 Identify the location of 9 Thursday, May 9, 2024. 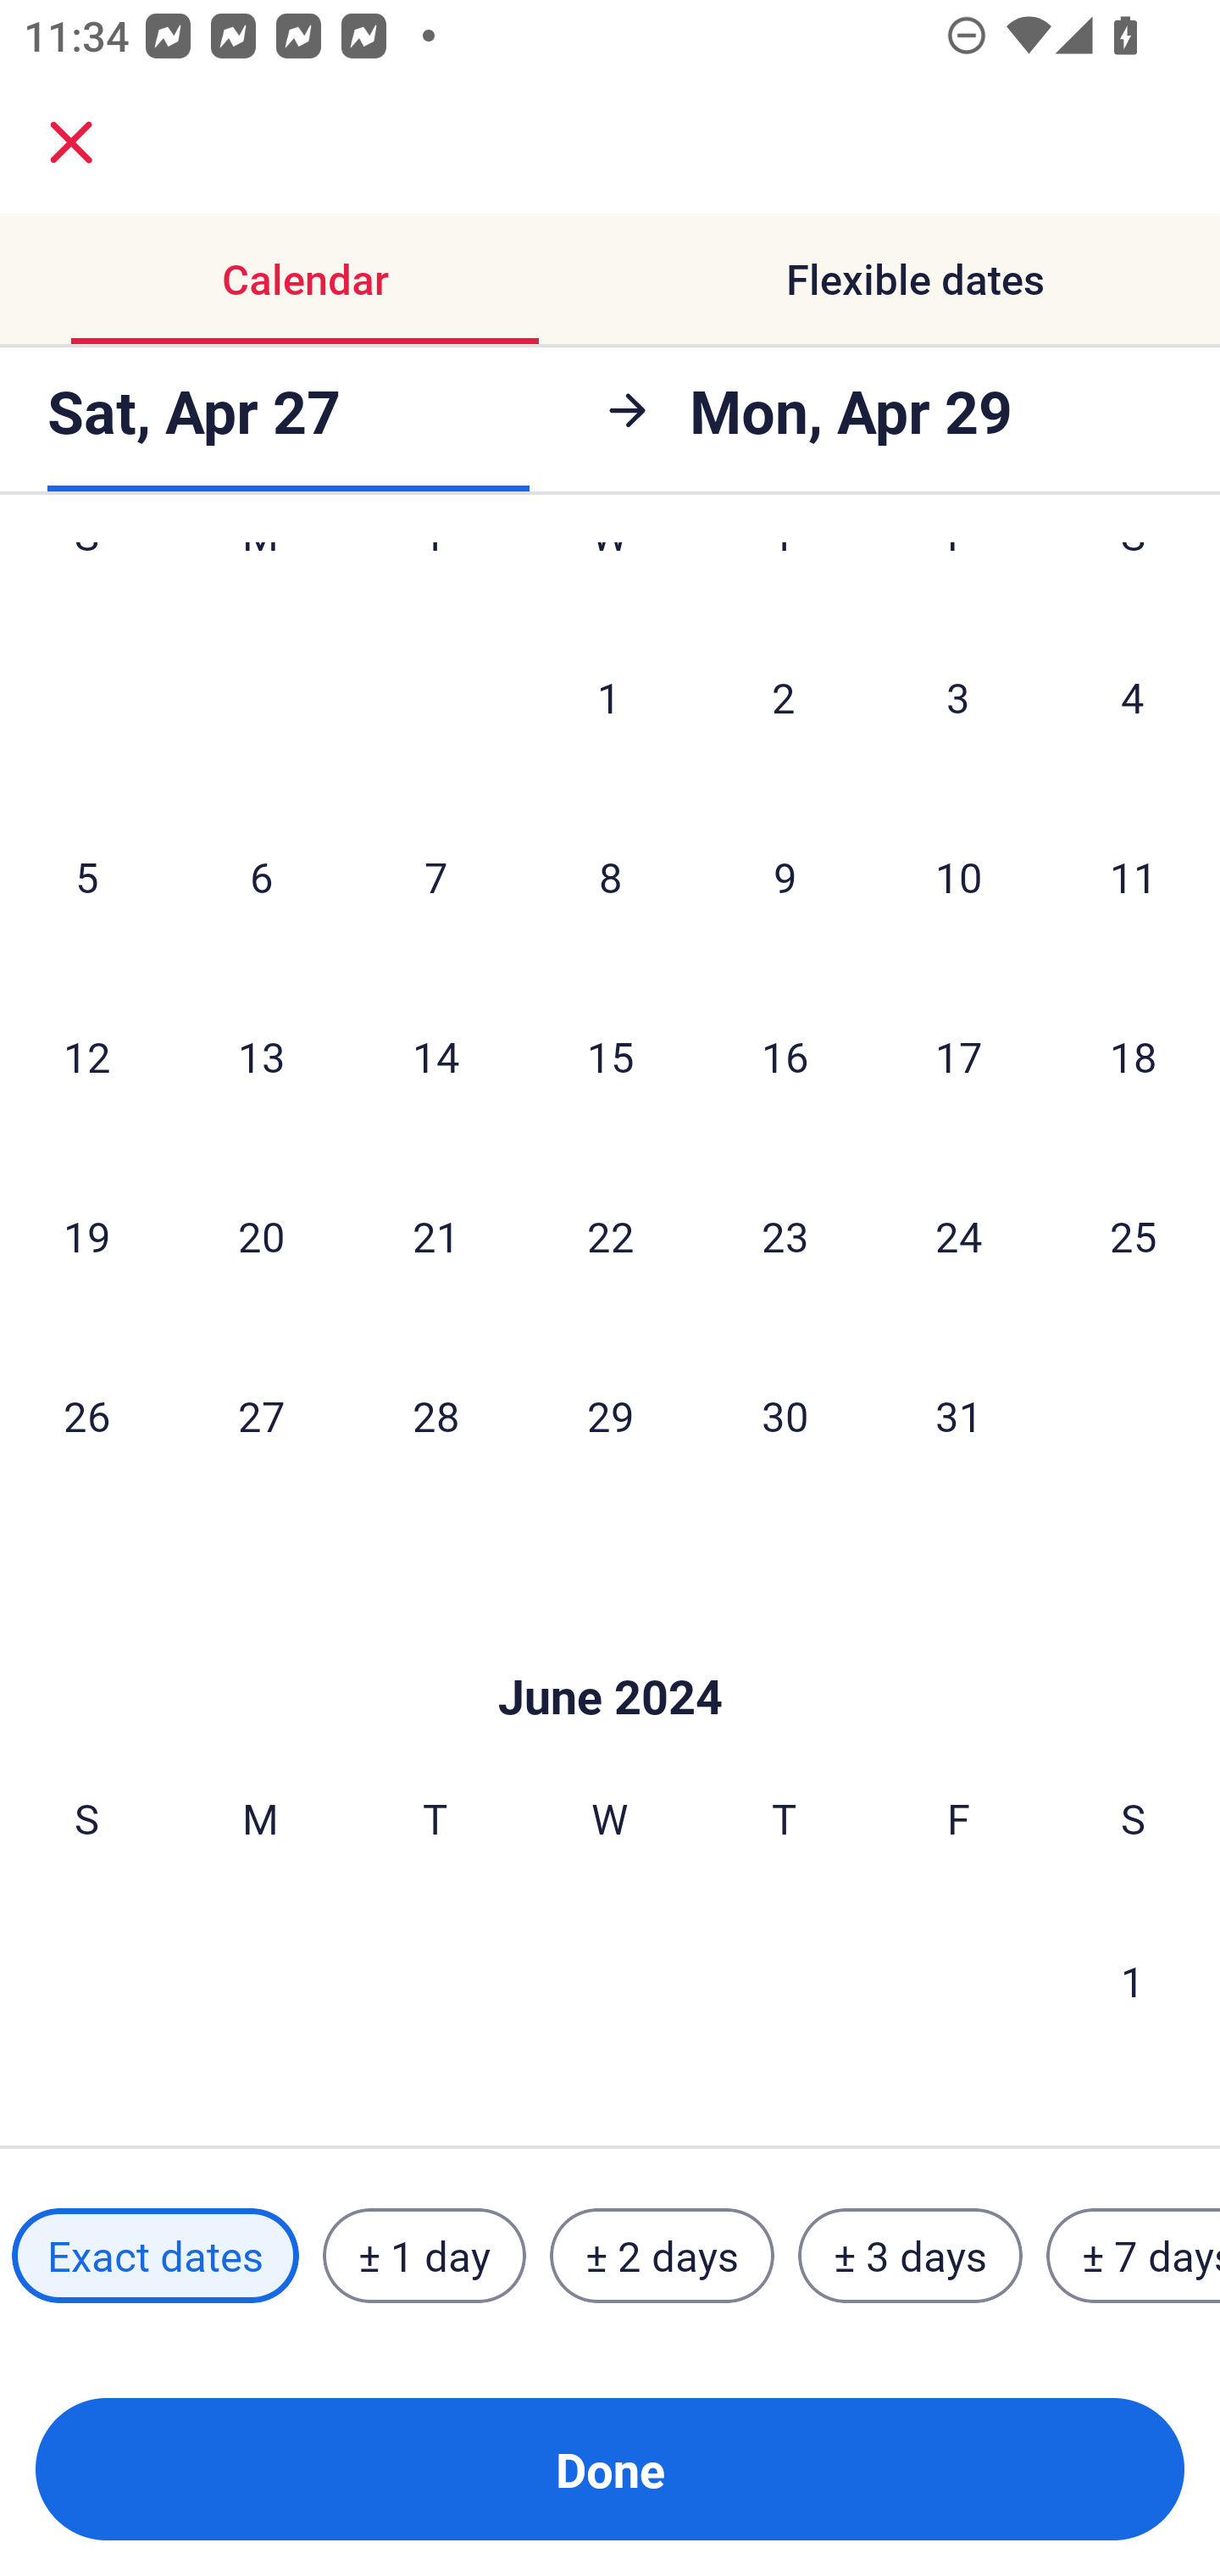
(785, 876).